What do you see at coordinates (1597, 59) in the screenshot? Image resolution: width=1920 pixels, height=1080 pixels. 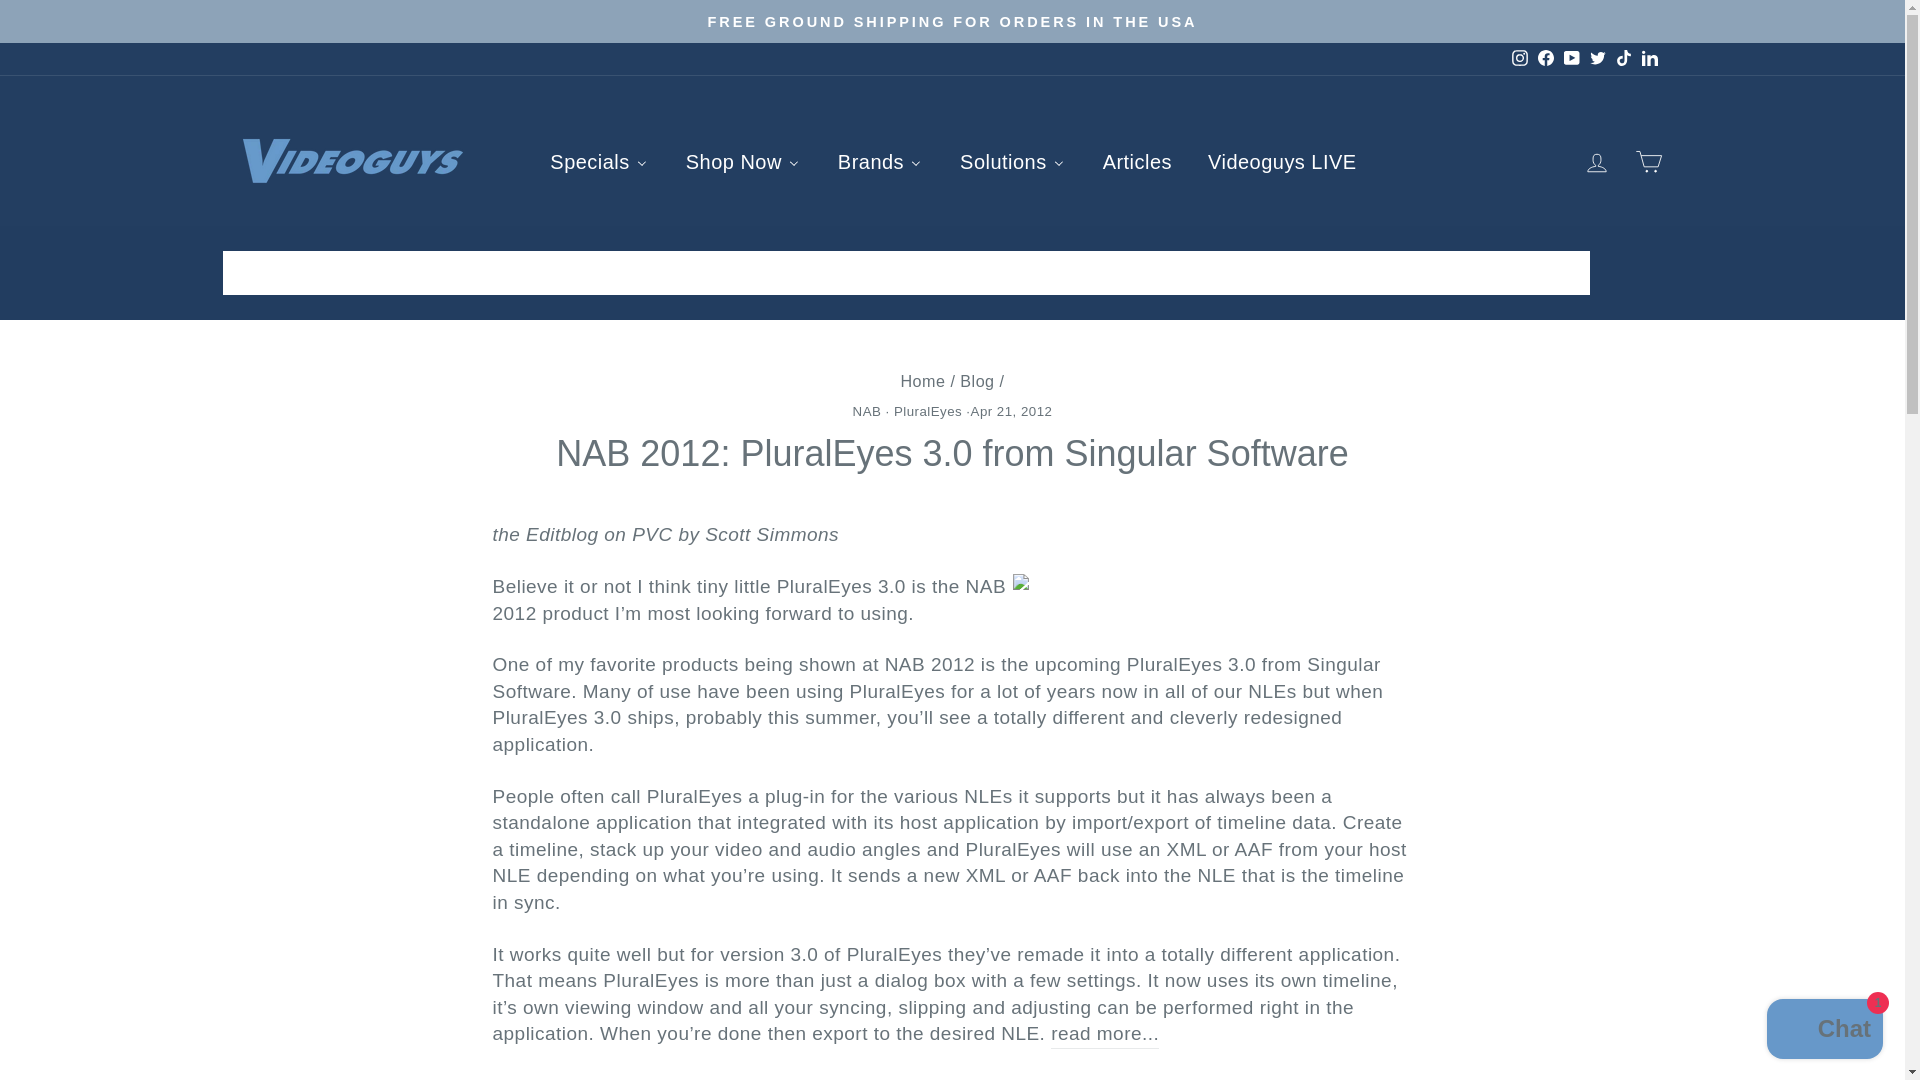 I see `Videoguys on Twitter` at bounding box center [1597, 59].